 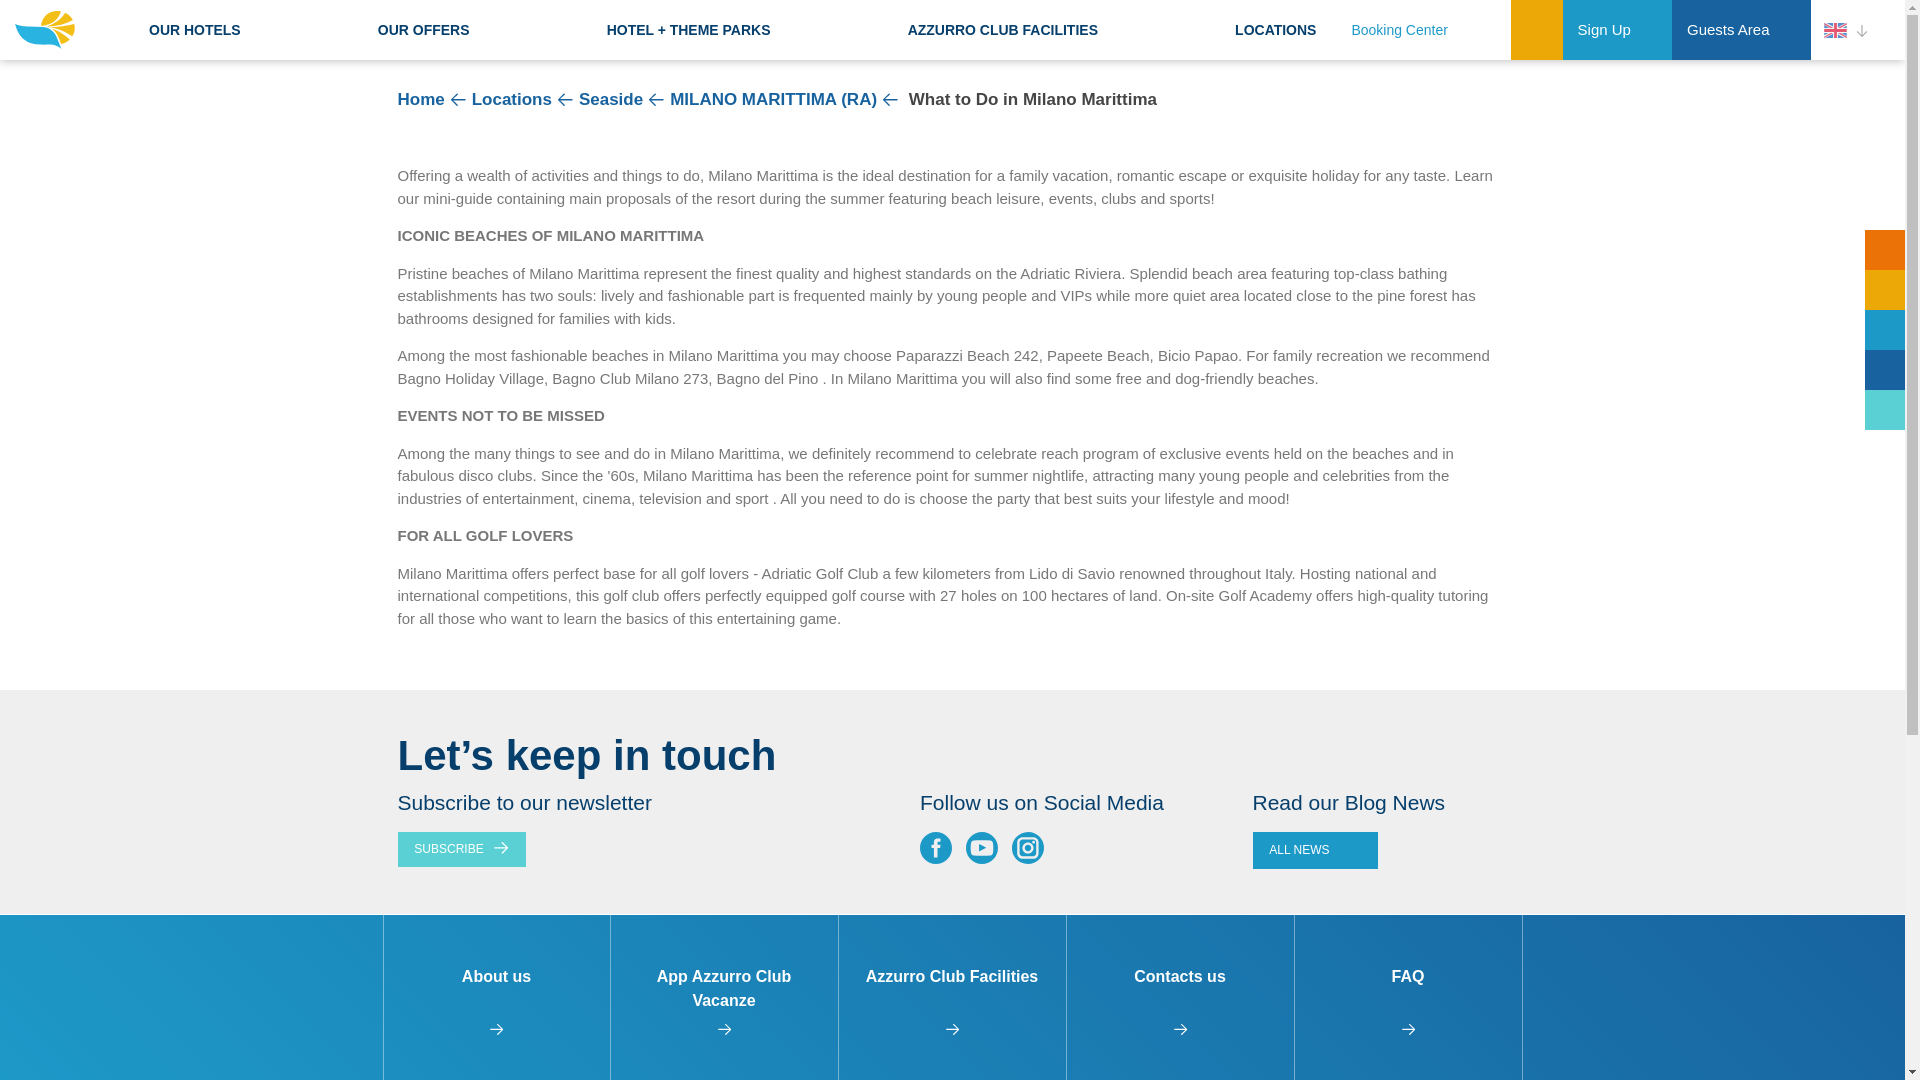 I want to click on Sign Up, so click(x=1617, y=30).